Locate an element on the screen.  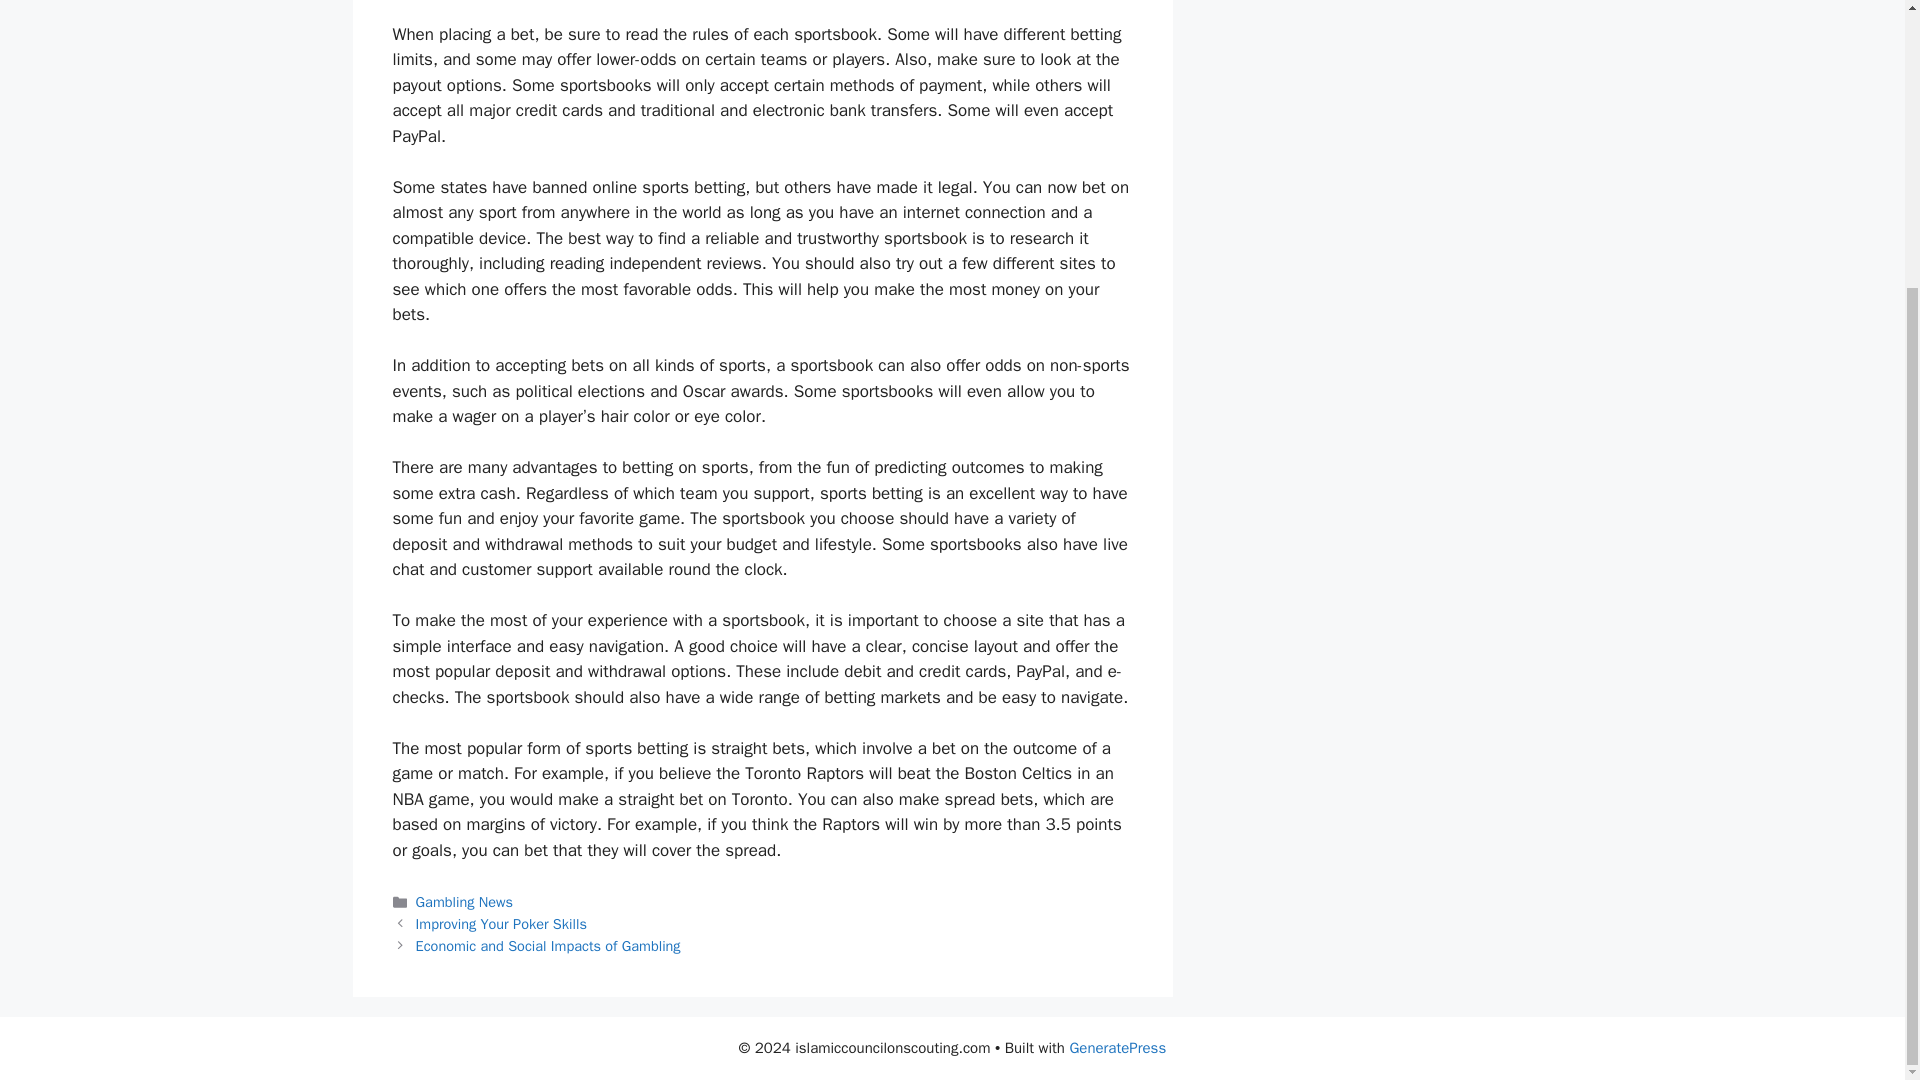
GeneratePress is located at coordinates (1117, 1048).